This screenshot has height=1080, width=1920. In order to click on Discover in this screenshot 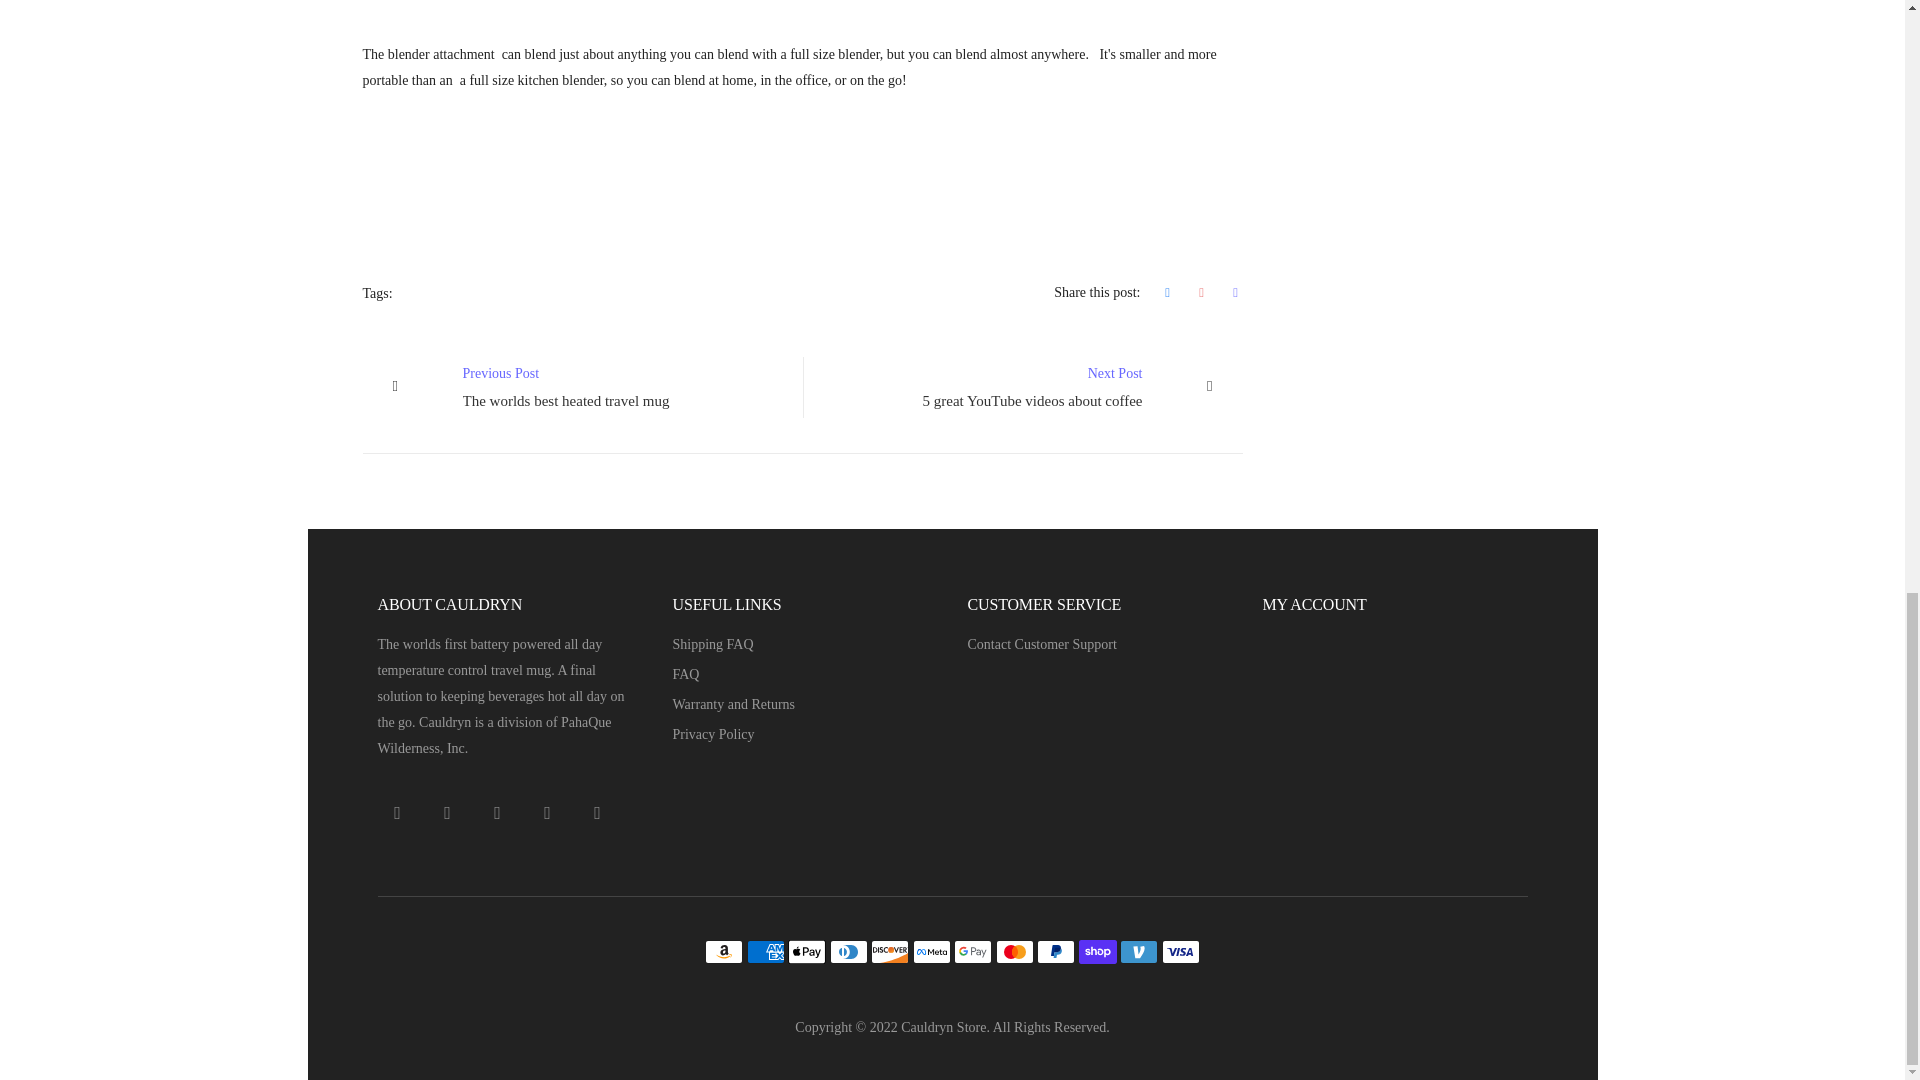, I will do `click(582, 387)`.